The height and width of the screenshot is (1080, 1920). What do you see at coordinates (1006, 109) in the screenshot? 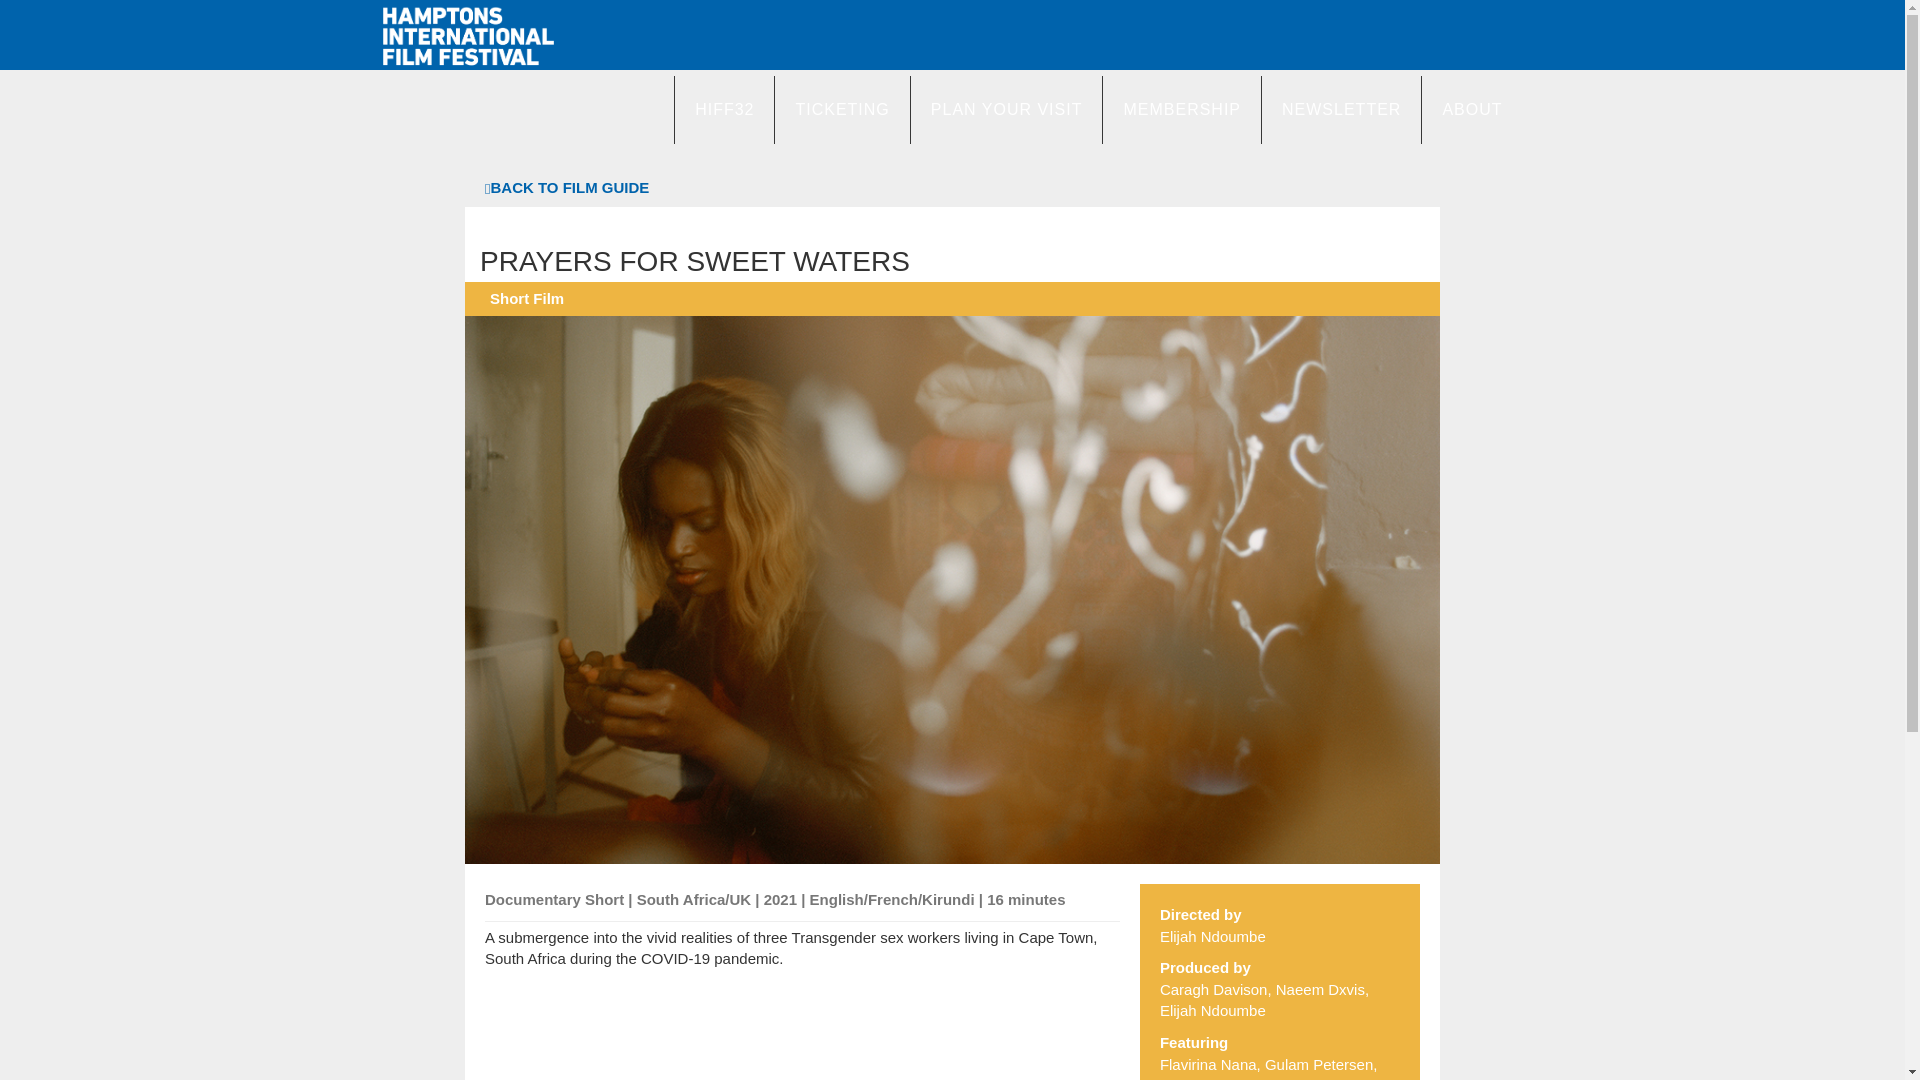
I see `PLAN YOUR VISIT` at bounding box center [1006, 109].